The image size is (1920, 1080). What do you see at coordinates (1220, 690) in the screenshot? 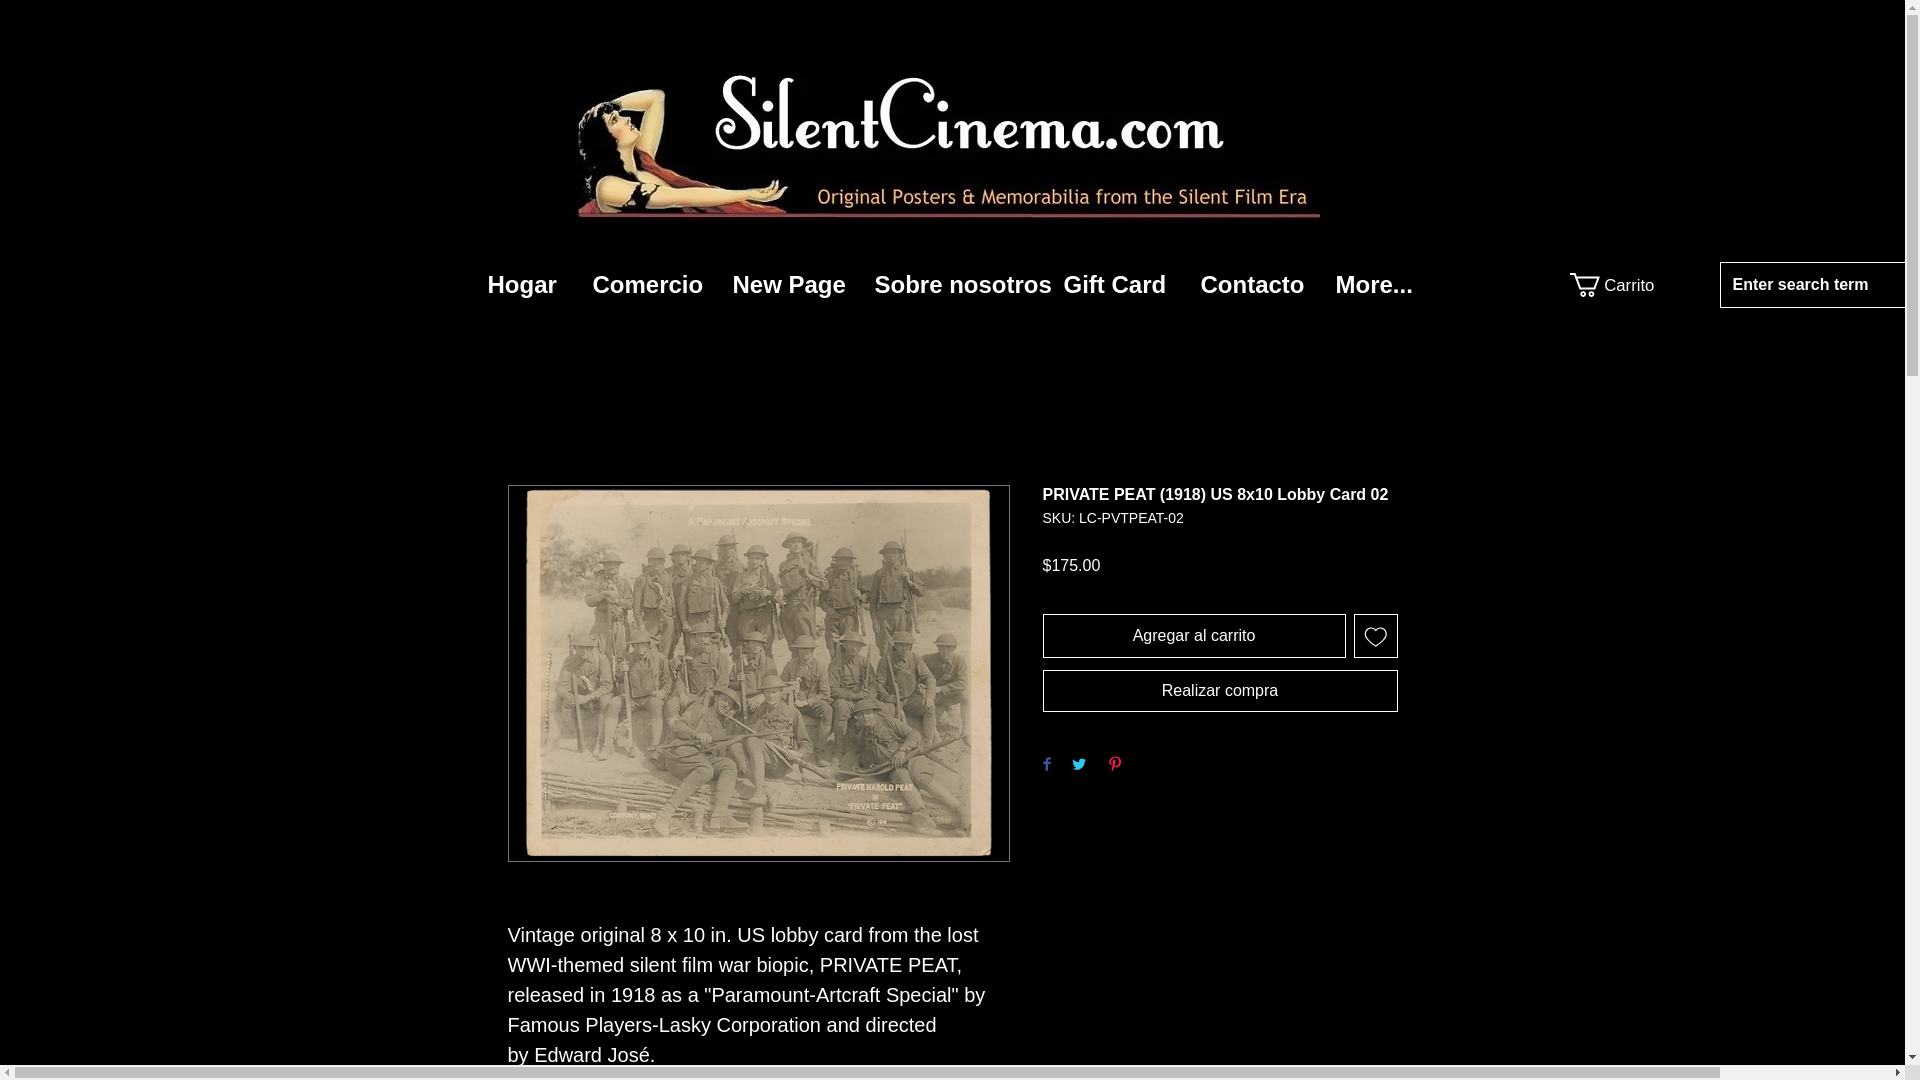
I see `Realizar compra` at bounding box center [1220, 690].